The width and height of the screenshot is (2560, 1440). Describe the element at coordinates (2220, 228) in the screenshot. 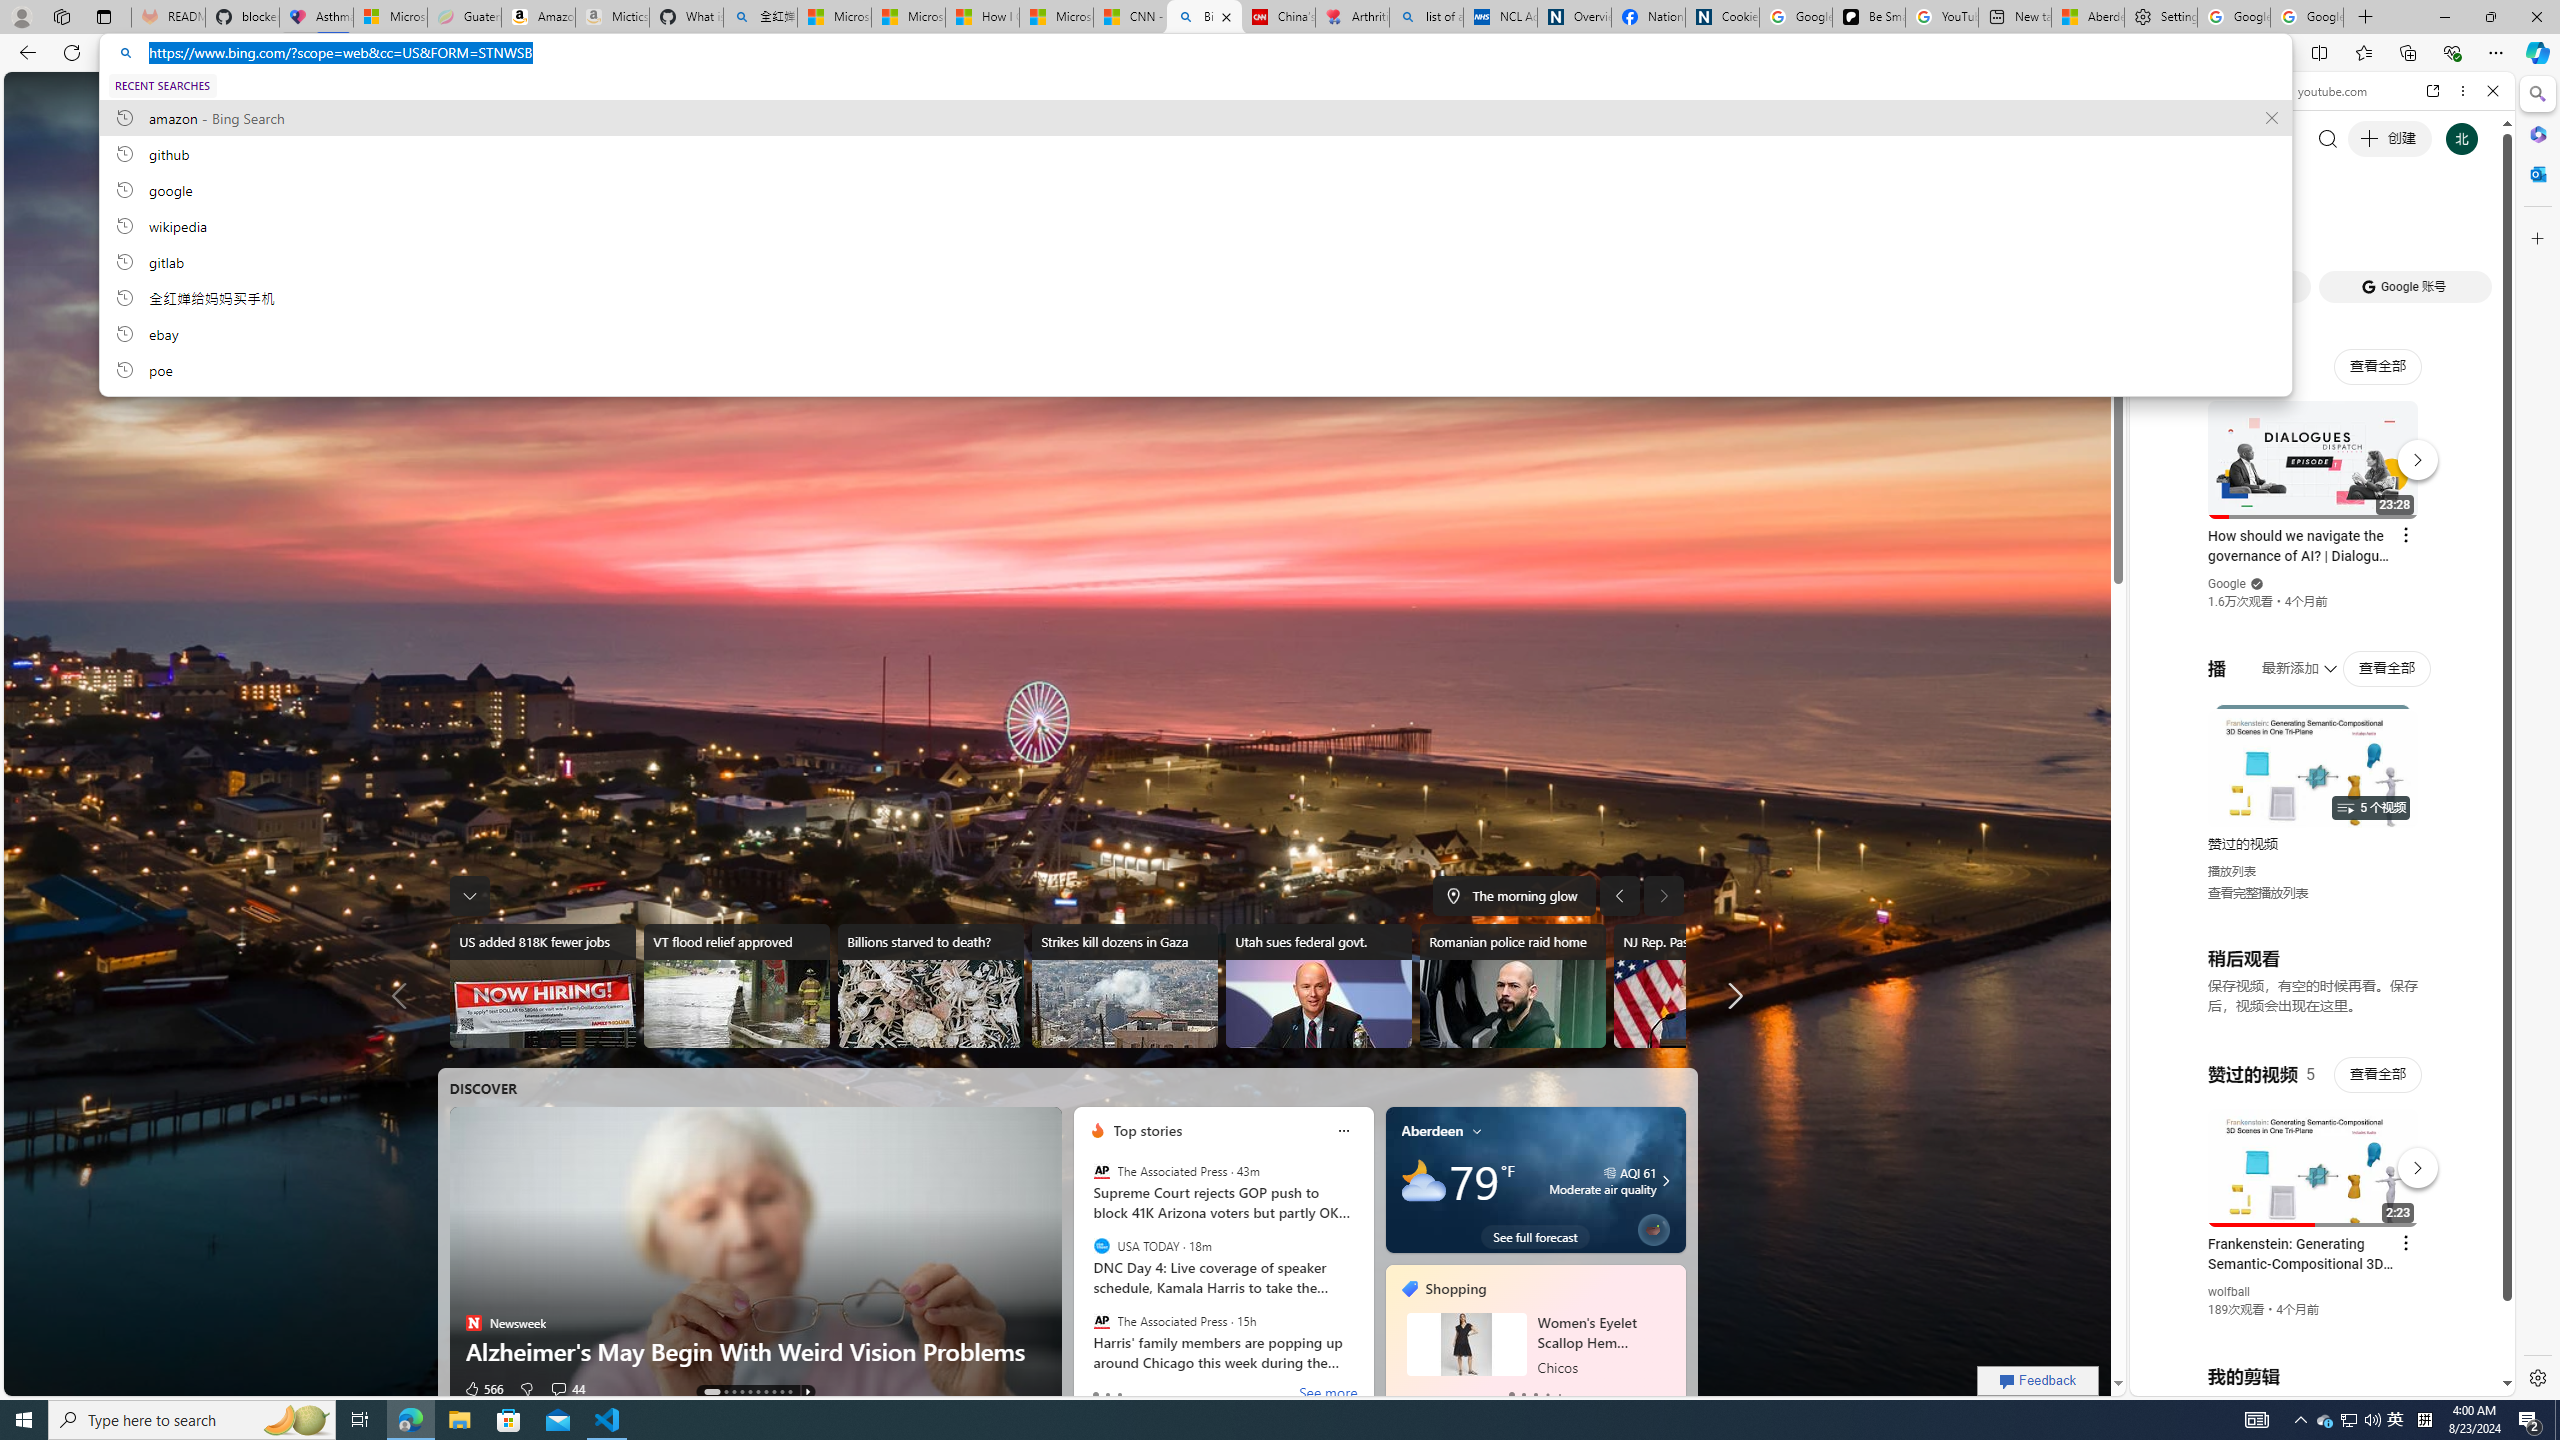

I see `Search Filter, IMAGES` at that location.